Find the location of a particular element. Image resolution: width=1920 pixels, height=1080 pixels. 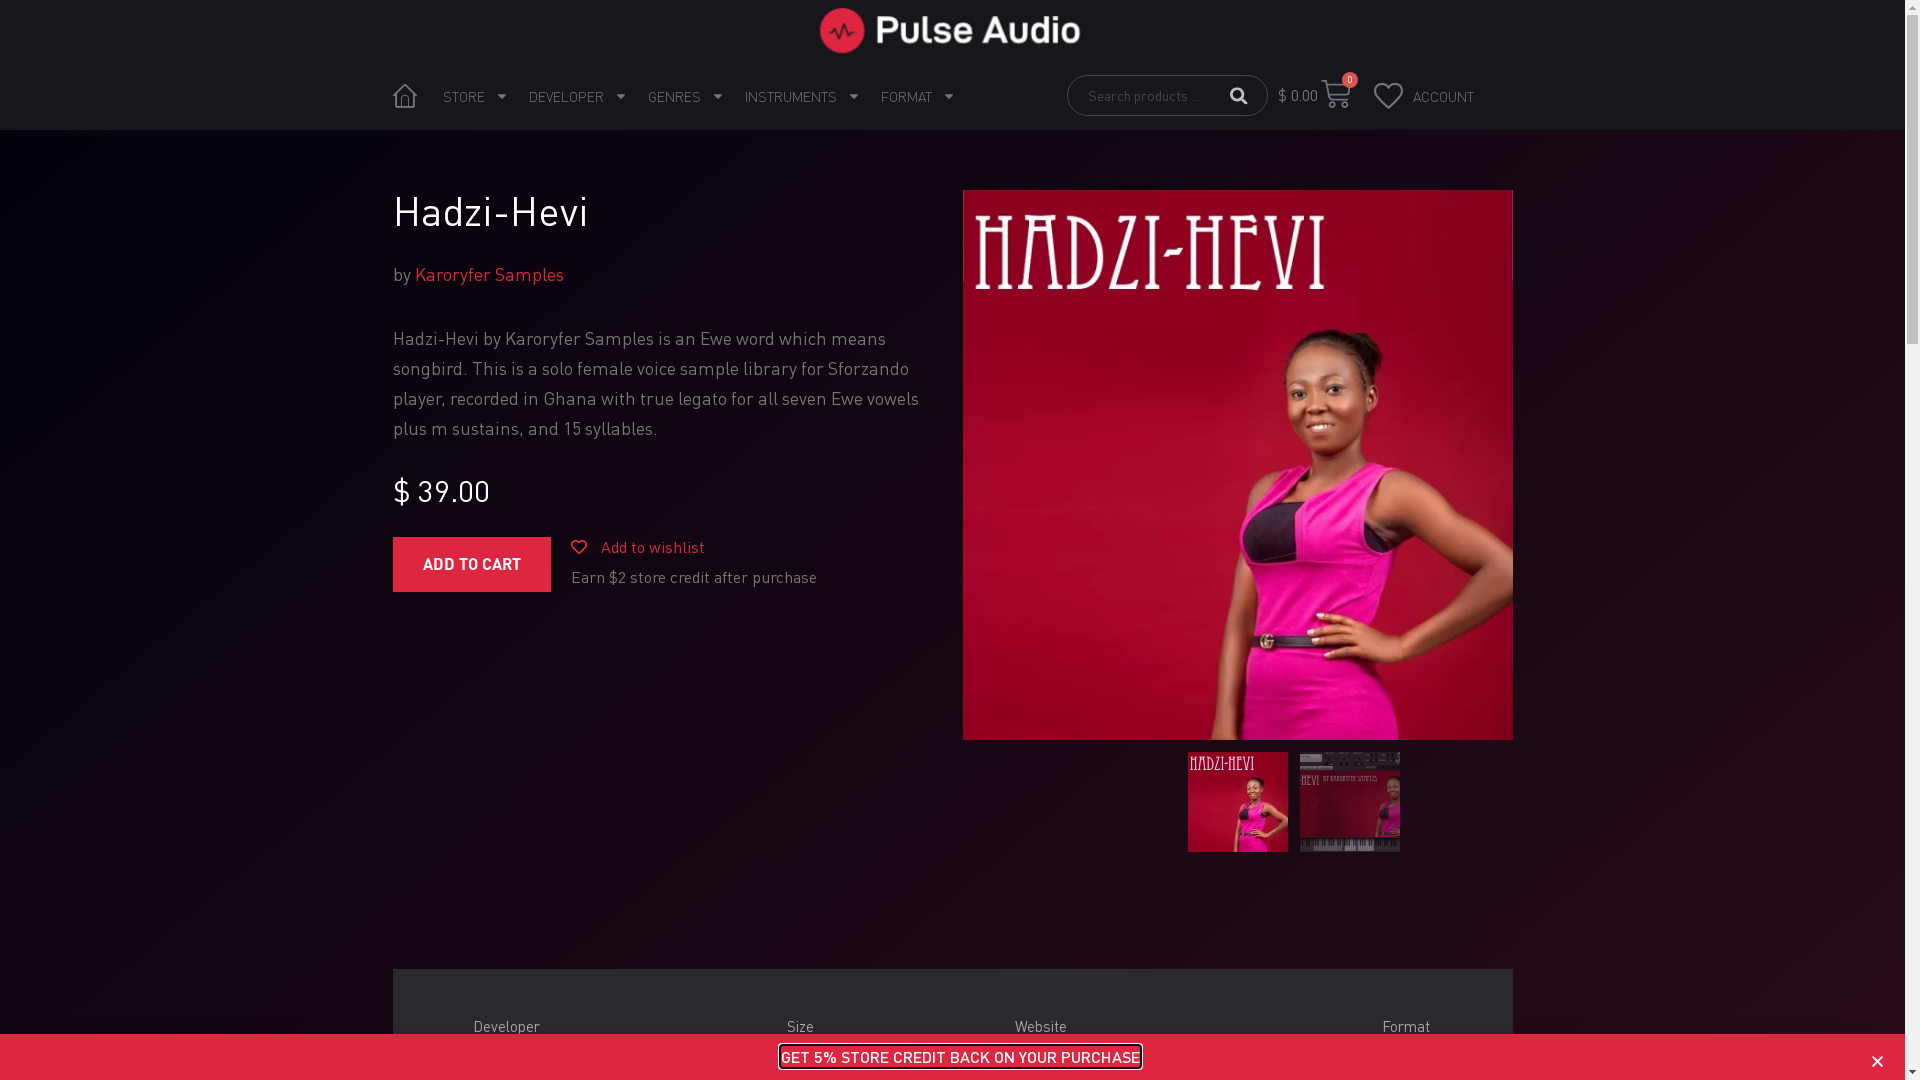

ACCOUNT is located at coordinates (1444, 95).